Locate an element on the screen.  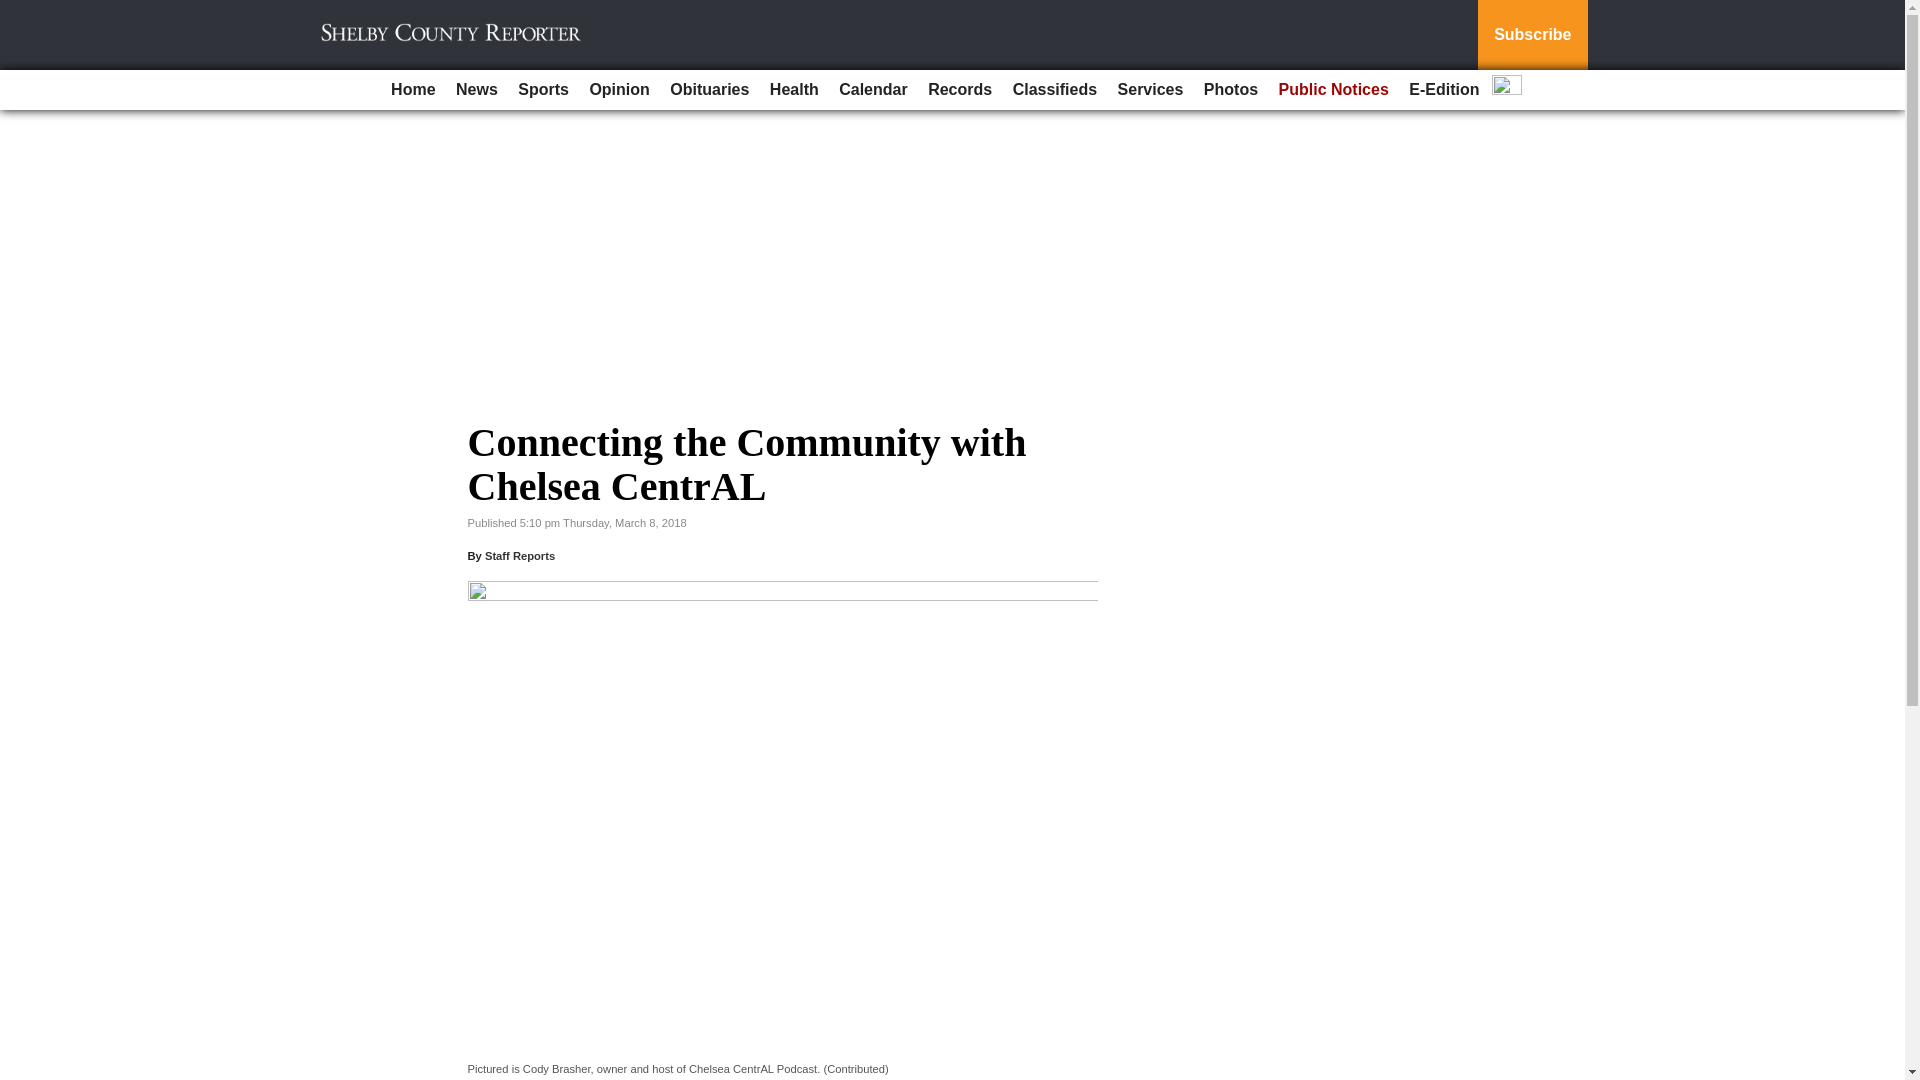
Records is located at coordinates (960, 90).